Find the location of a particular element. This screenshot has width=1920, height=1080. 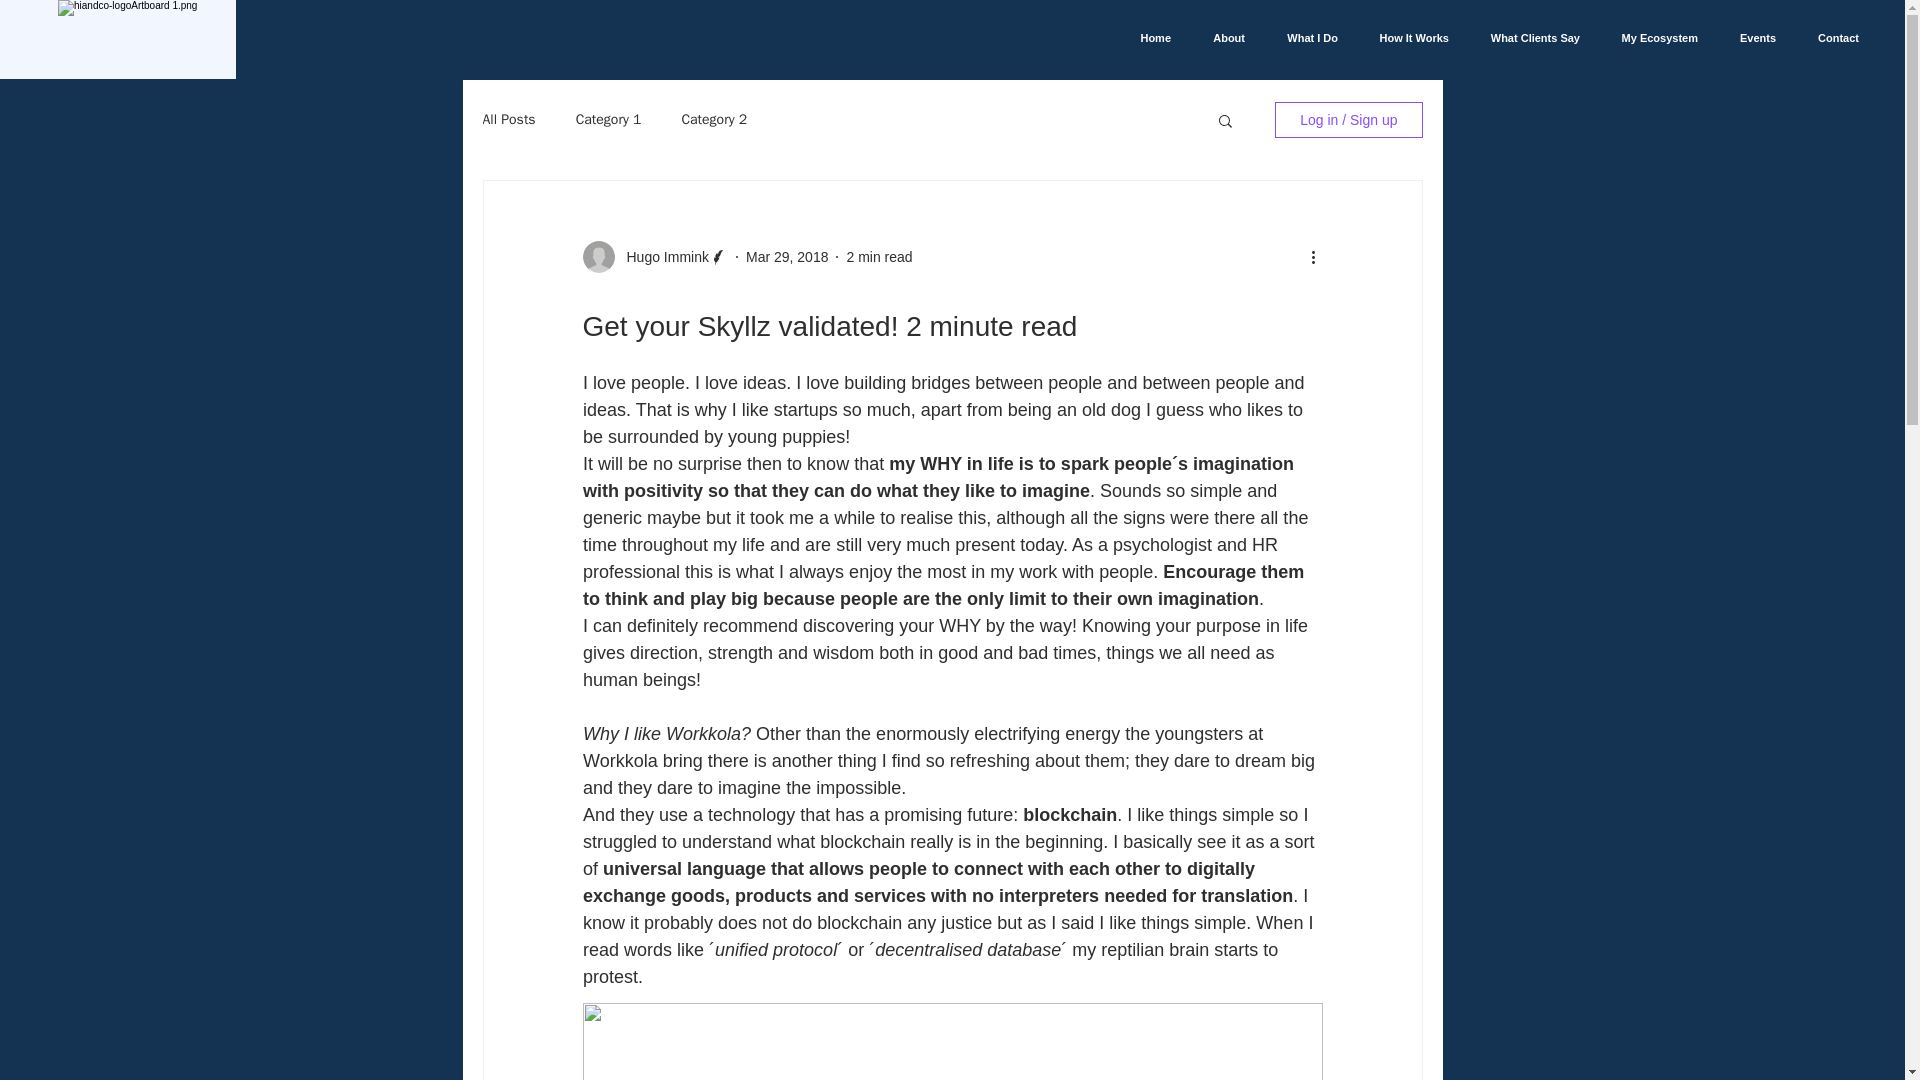

All Posts is located at coordinates (508, 120).